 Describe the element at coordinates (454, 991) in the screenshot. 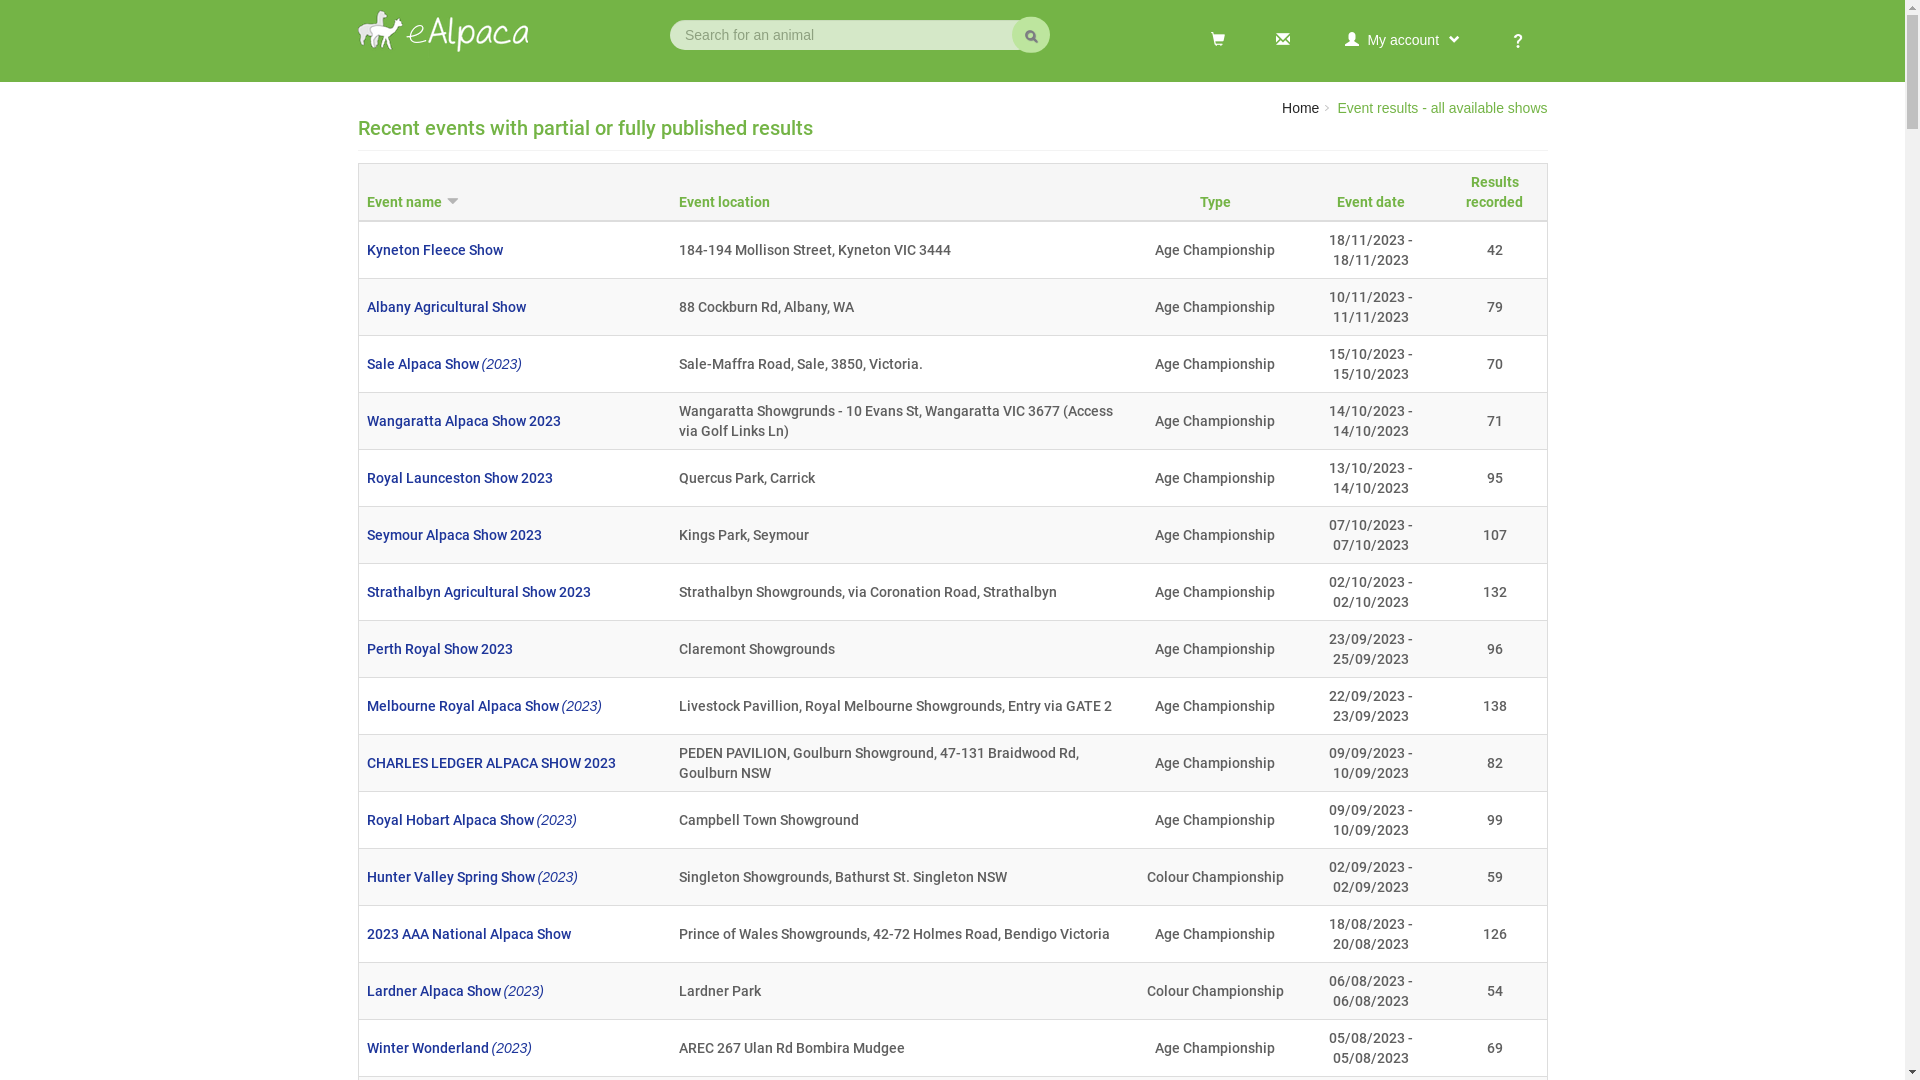

I see `Lardner Alpaca Show (2023)` at that location.